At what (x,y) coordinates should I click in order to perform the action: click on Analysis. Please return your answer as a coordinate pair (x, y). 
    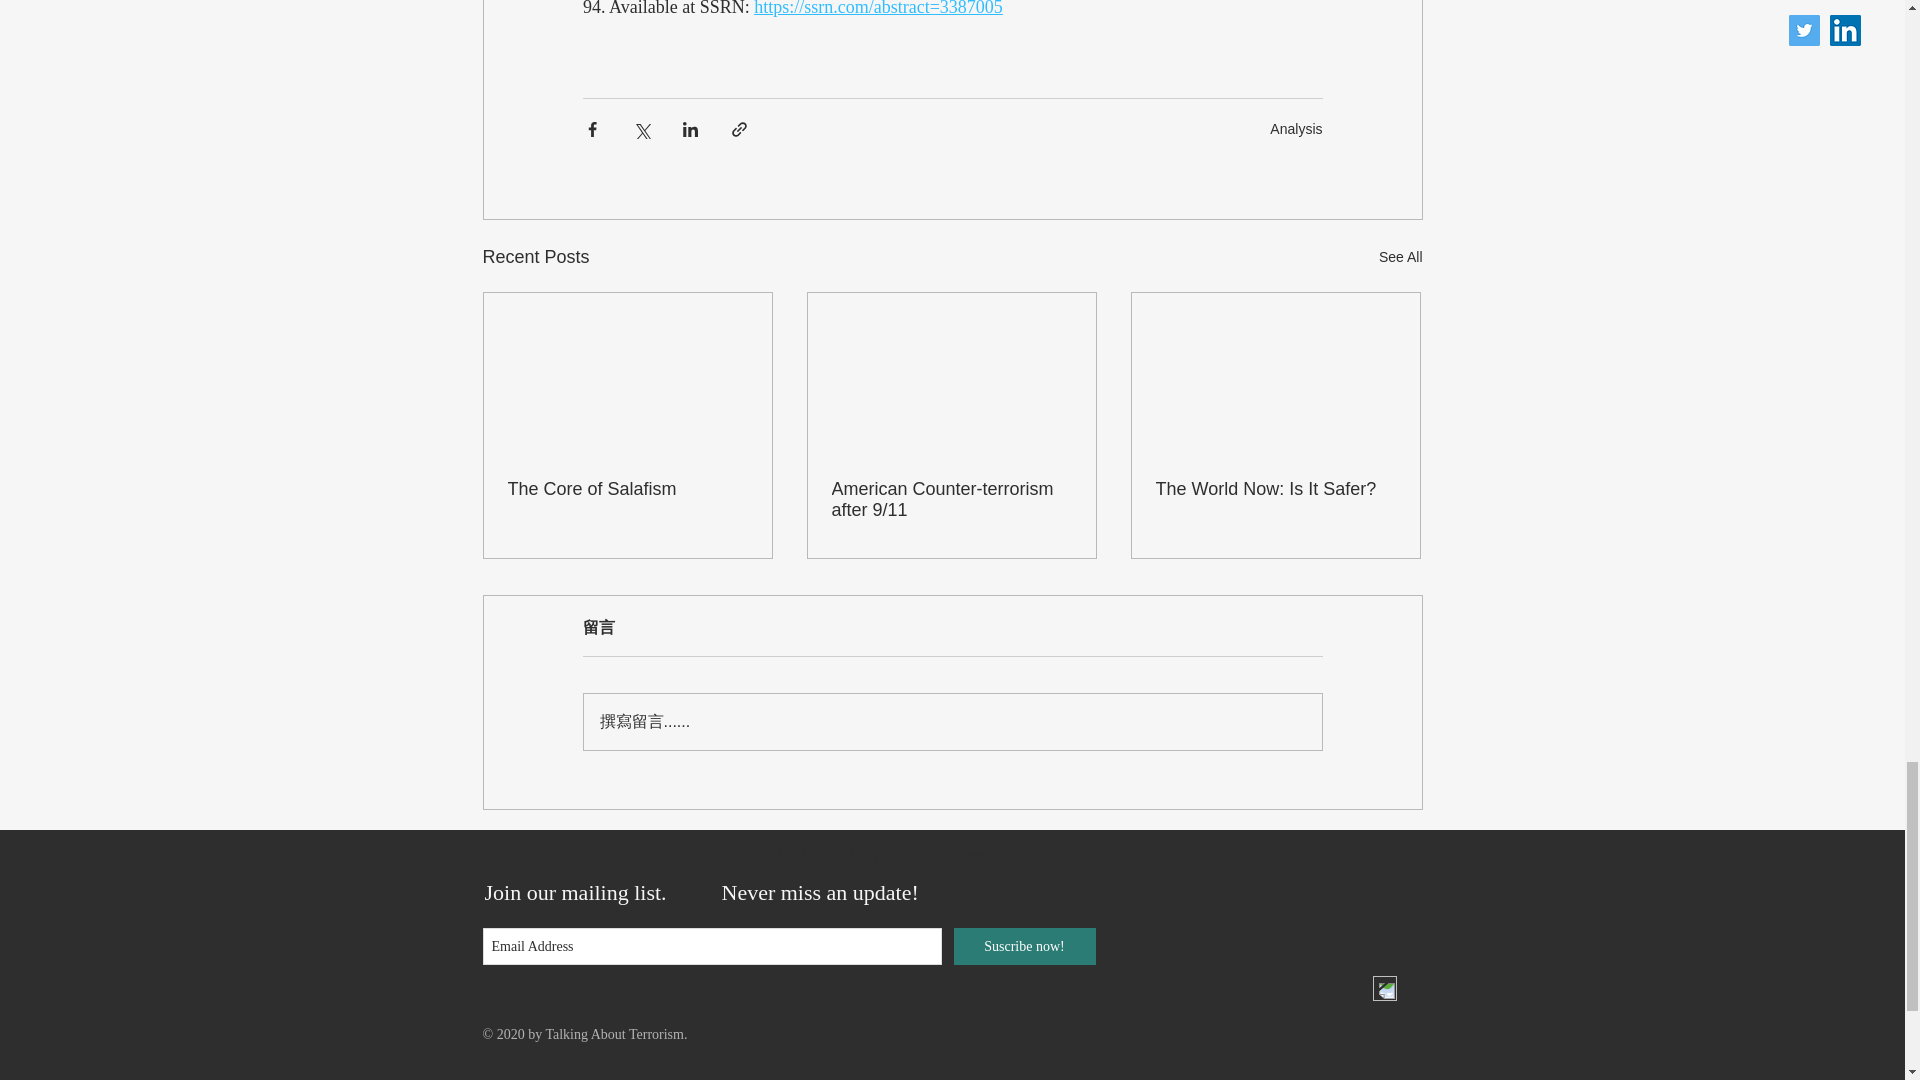
    Looking at the image, I should click on (1296, 128).